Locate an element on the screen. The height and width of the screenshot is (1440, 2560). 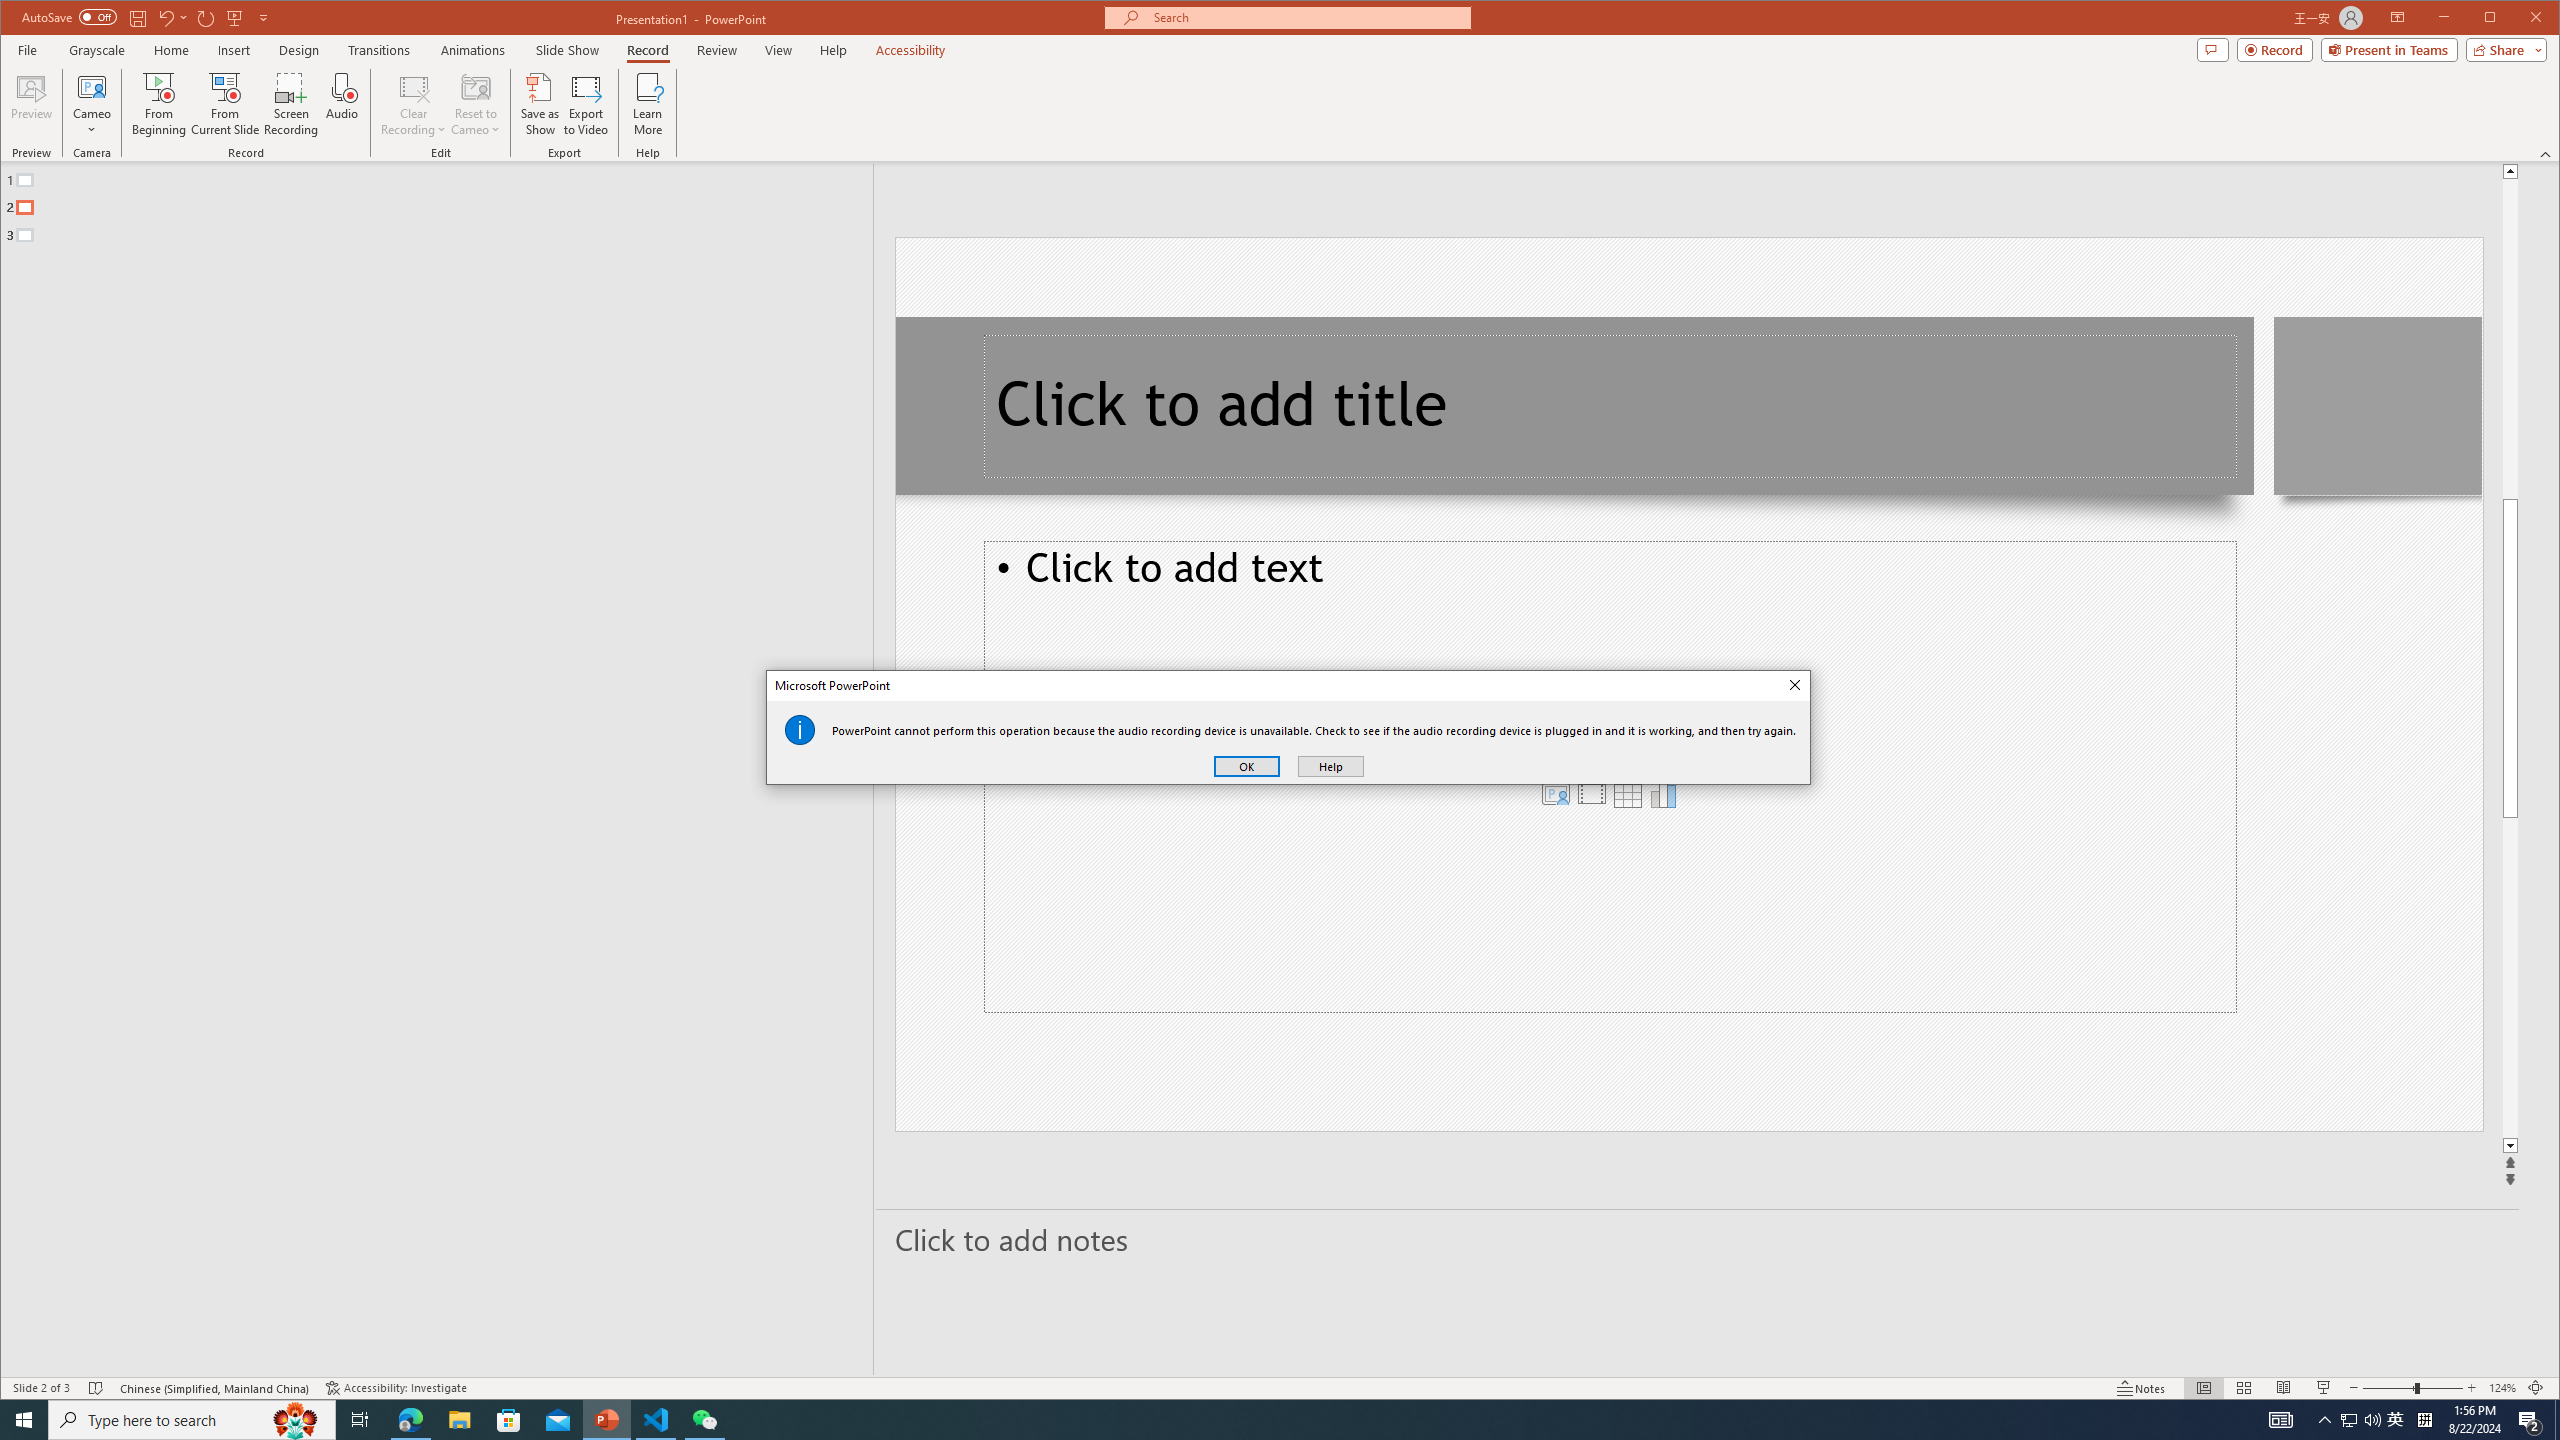
Clear Recording is located at coordinates (413, 104).